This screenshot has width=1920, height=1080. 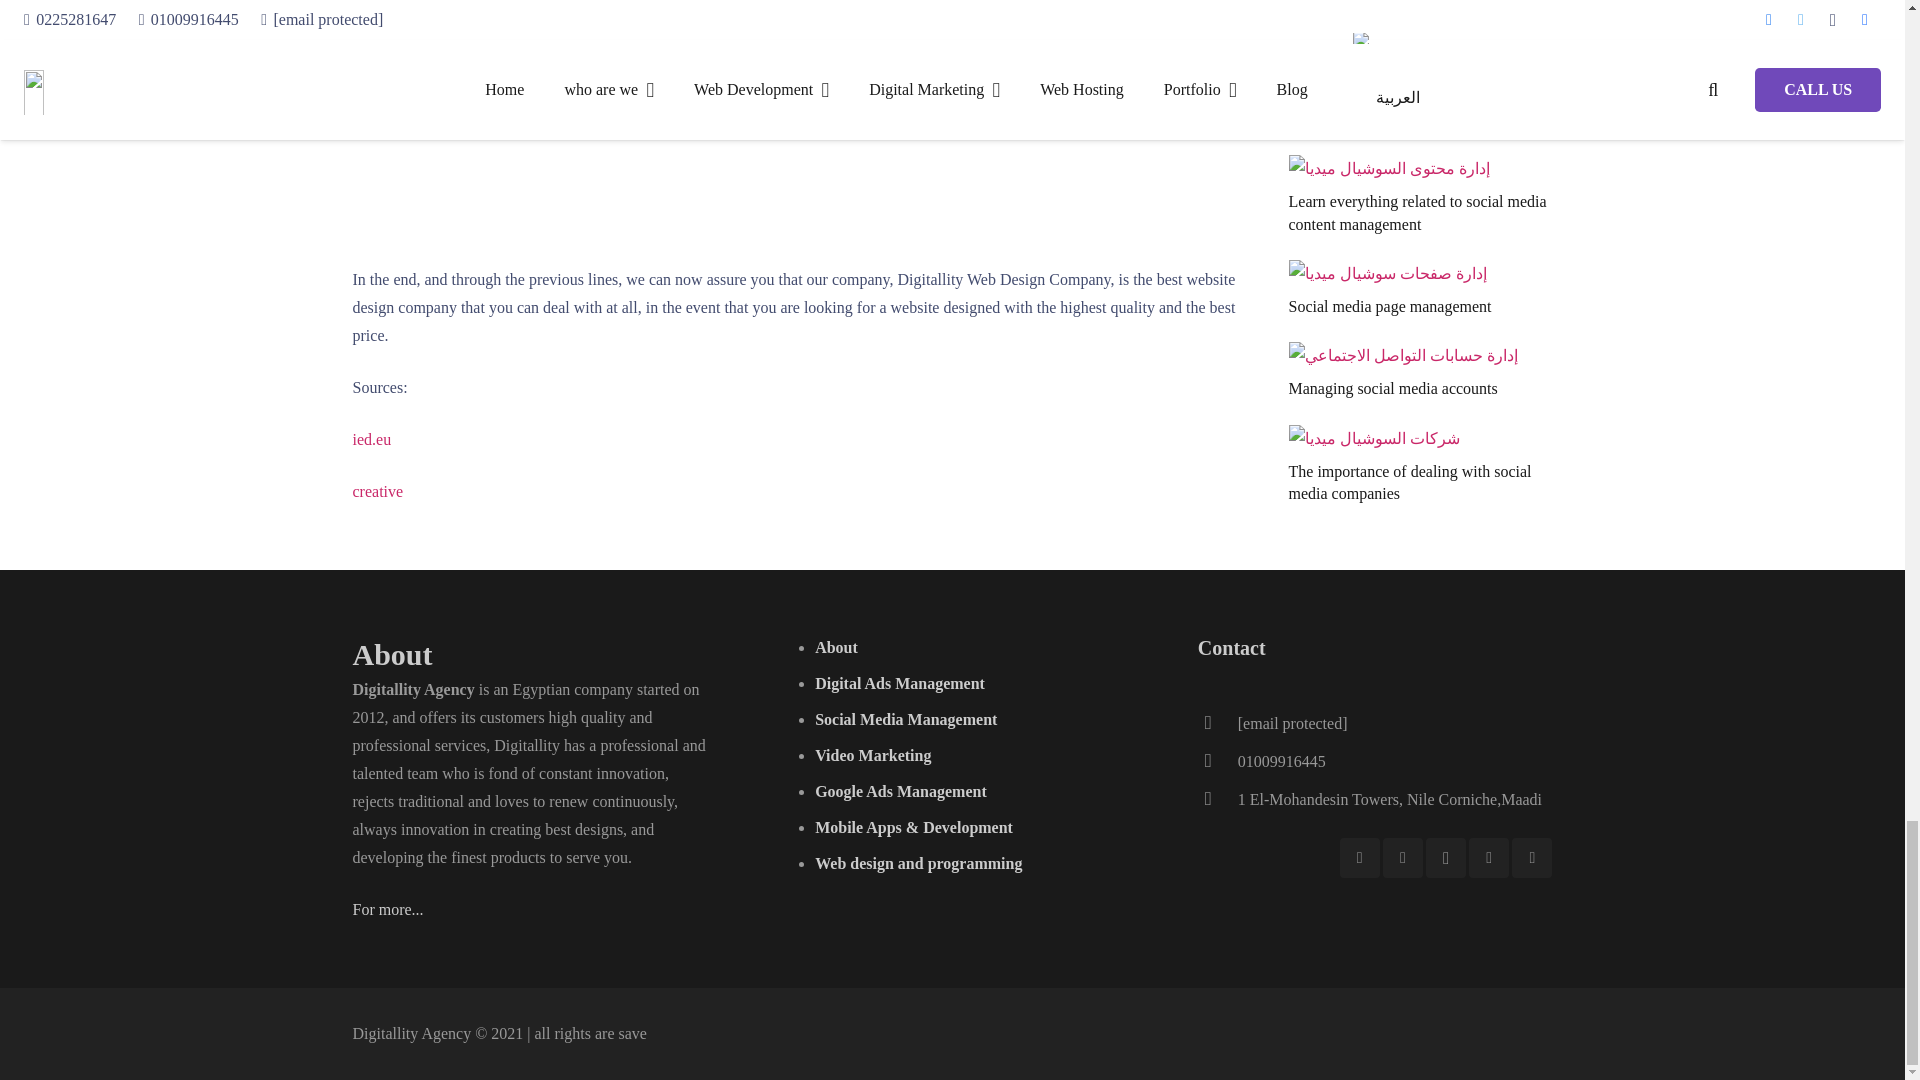 What do you see at coordinates (1446, 858) in the screenshot?
I see `Instagram` at bounding box center [1446, 858].